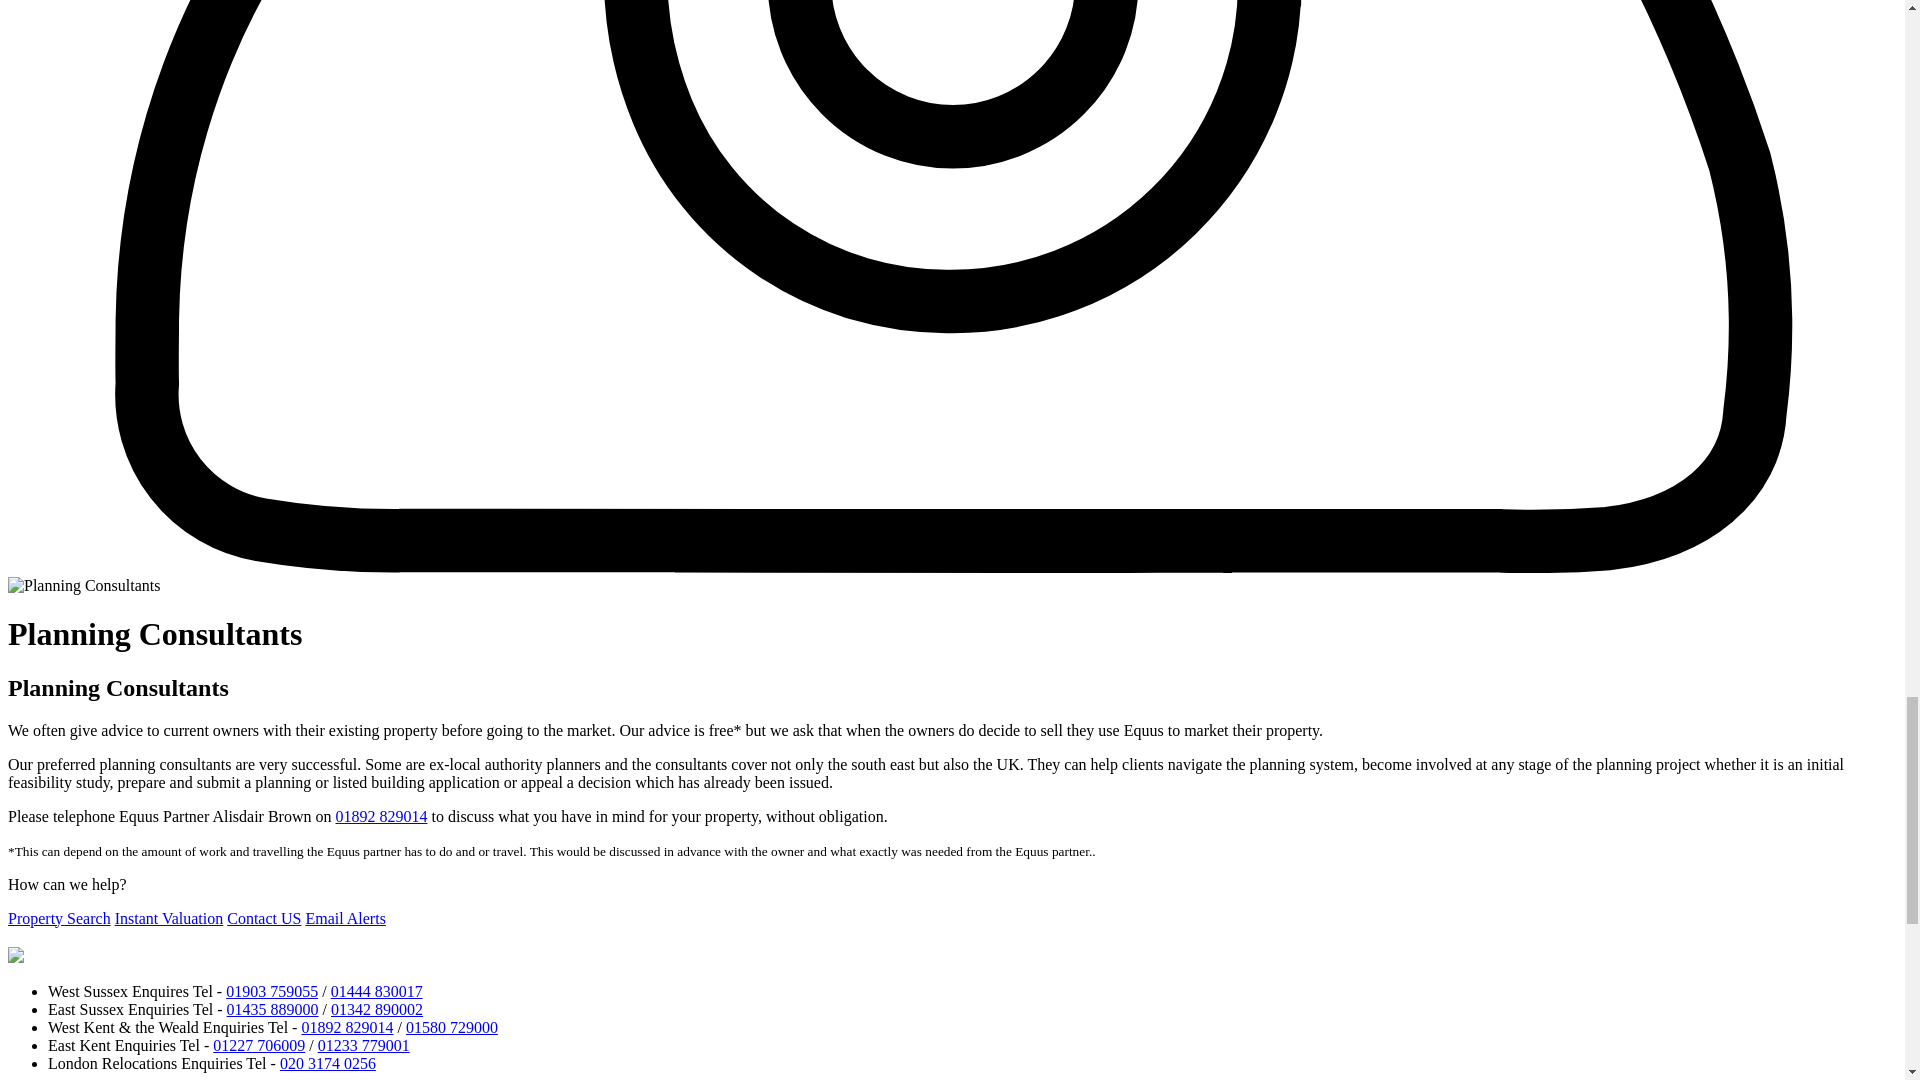 The height and width of the screenshot is (1080, 1920). I want to click on 01580 729000, so click(451, 1027).